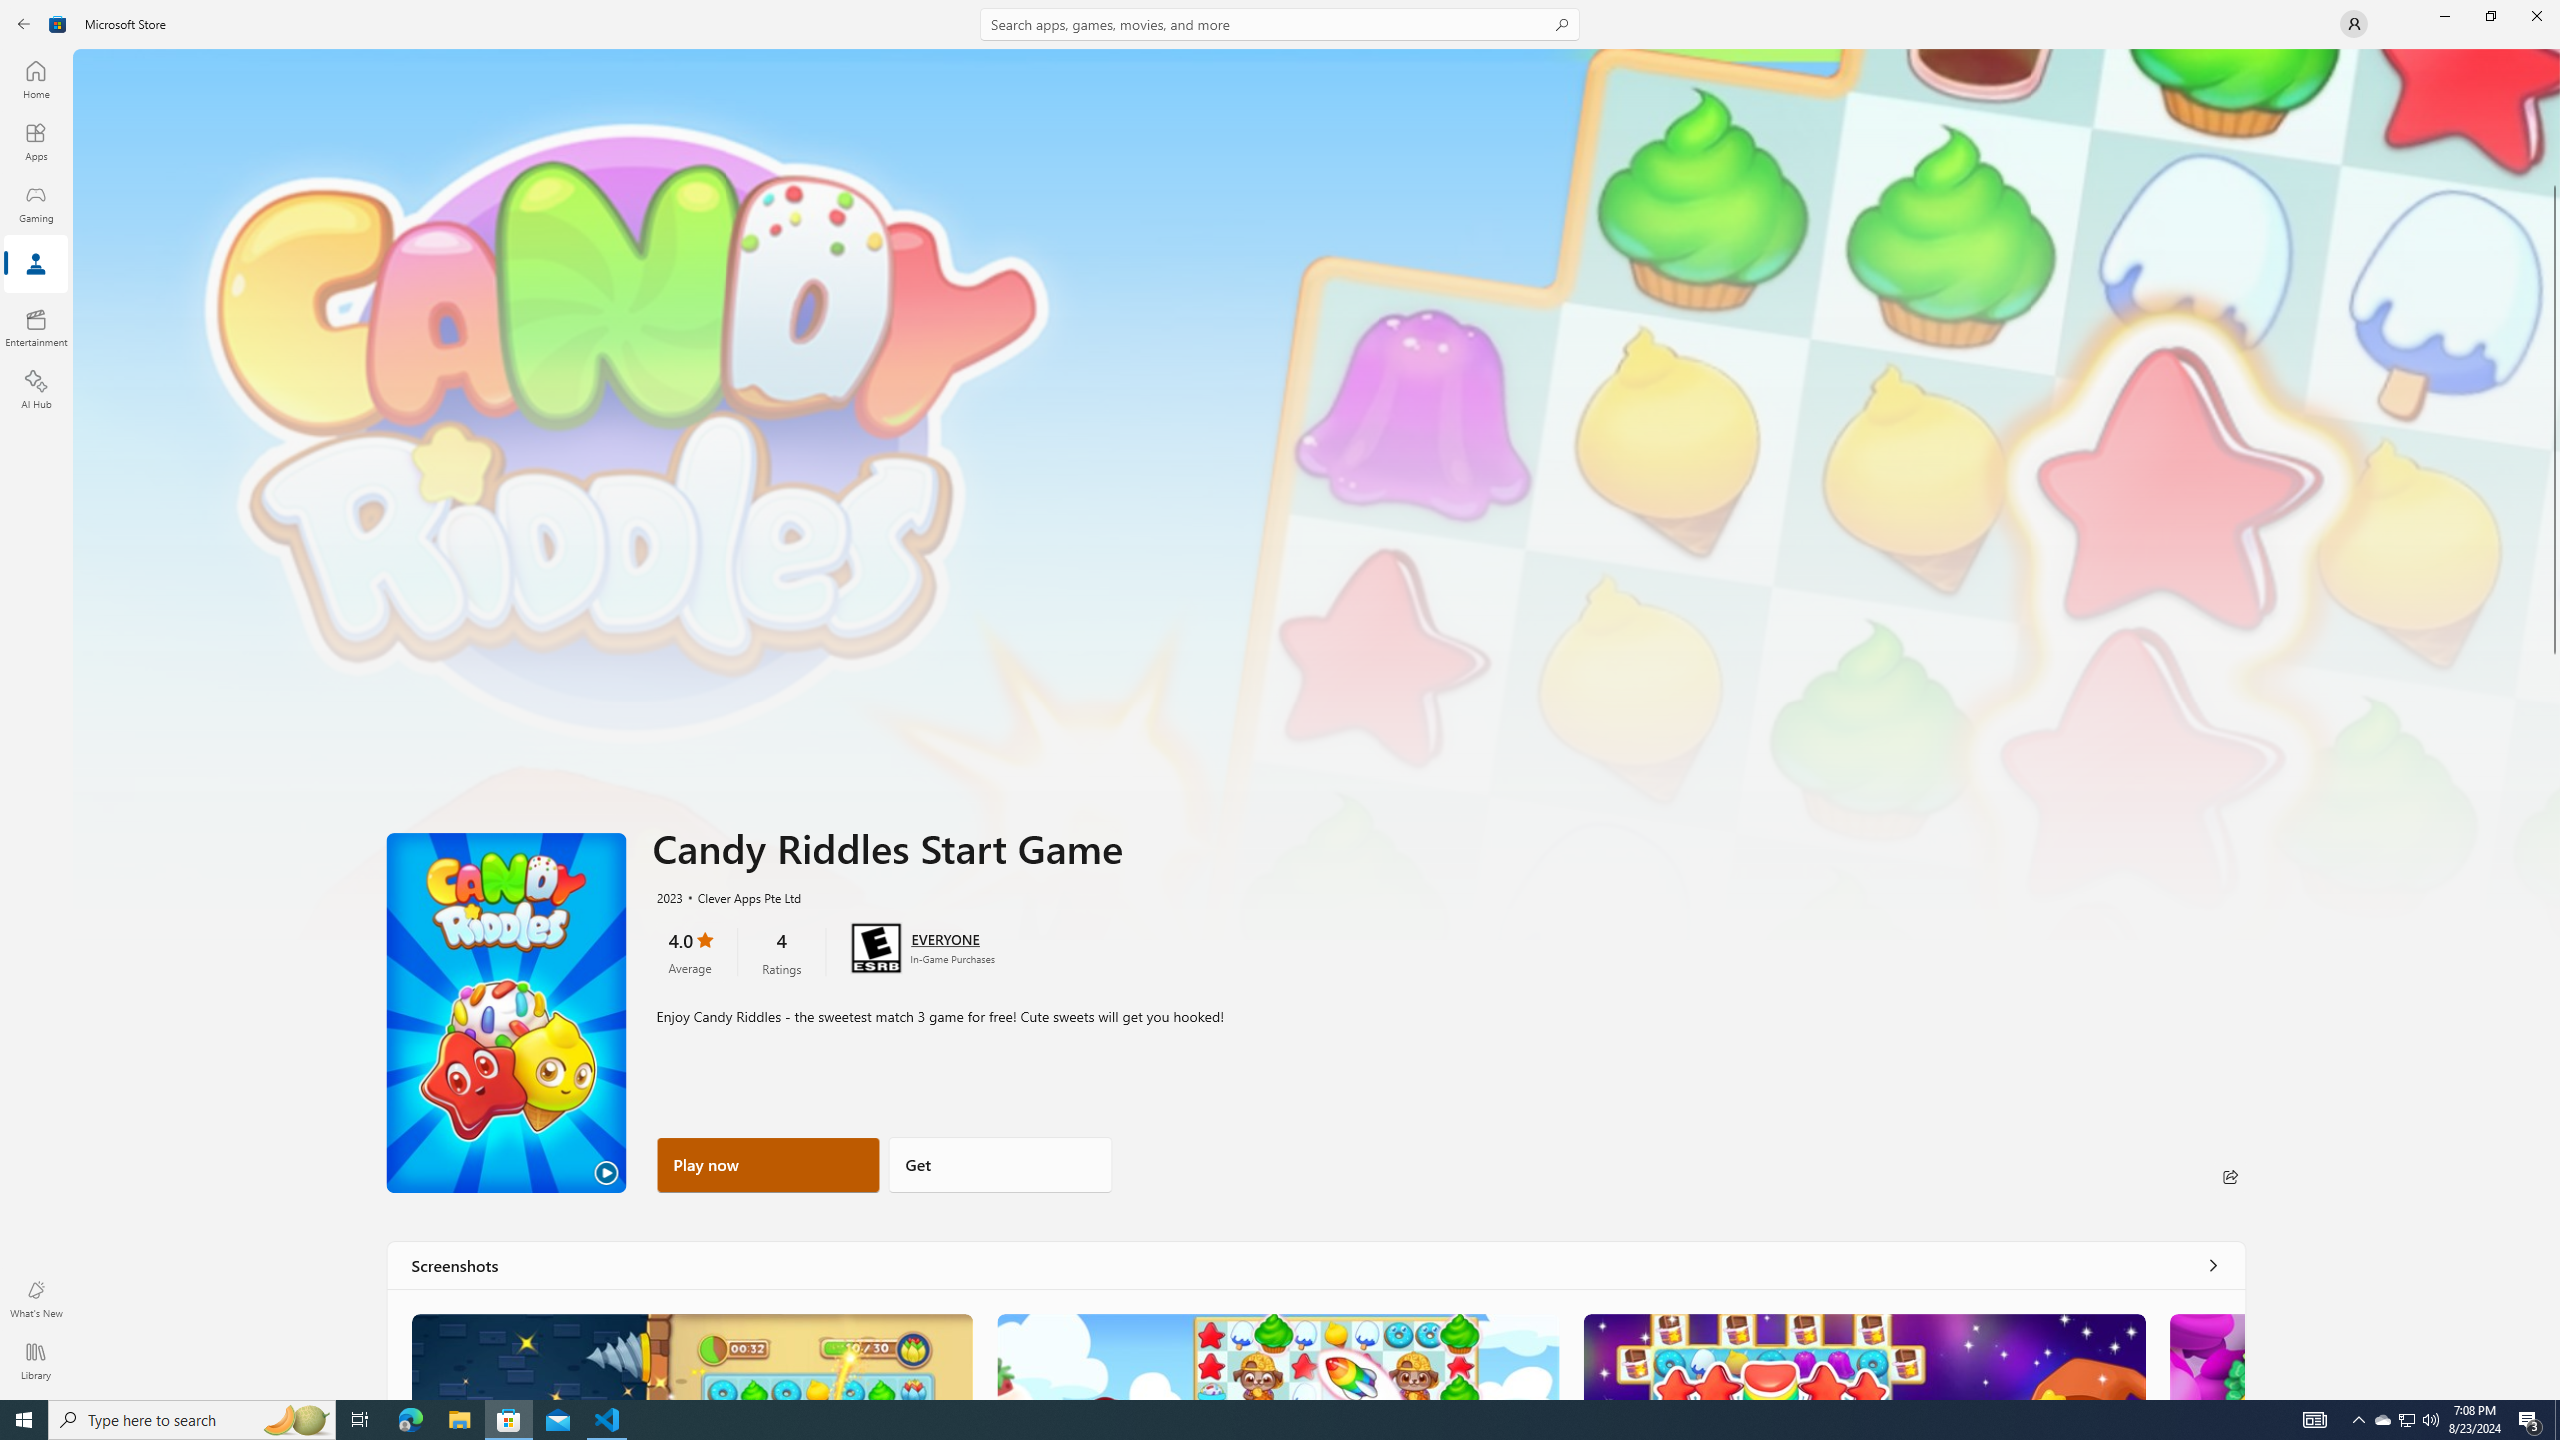  I want to click on Back, so click(24, 24).